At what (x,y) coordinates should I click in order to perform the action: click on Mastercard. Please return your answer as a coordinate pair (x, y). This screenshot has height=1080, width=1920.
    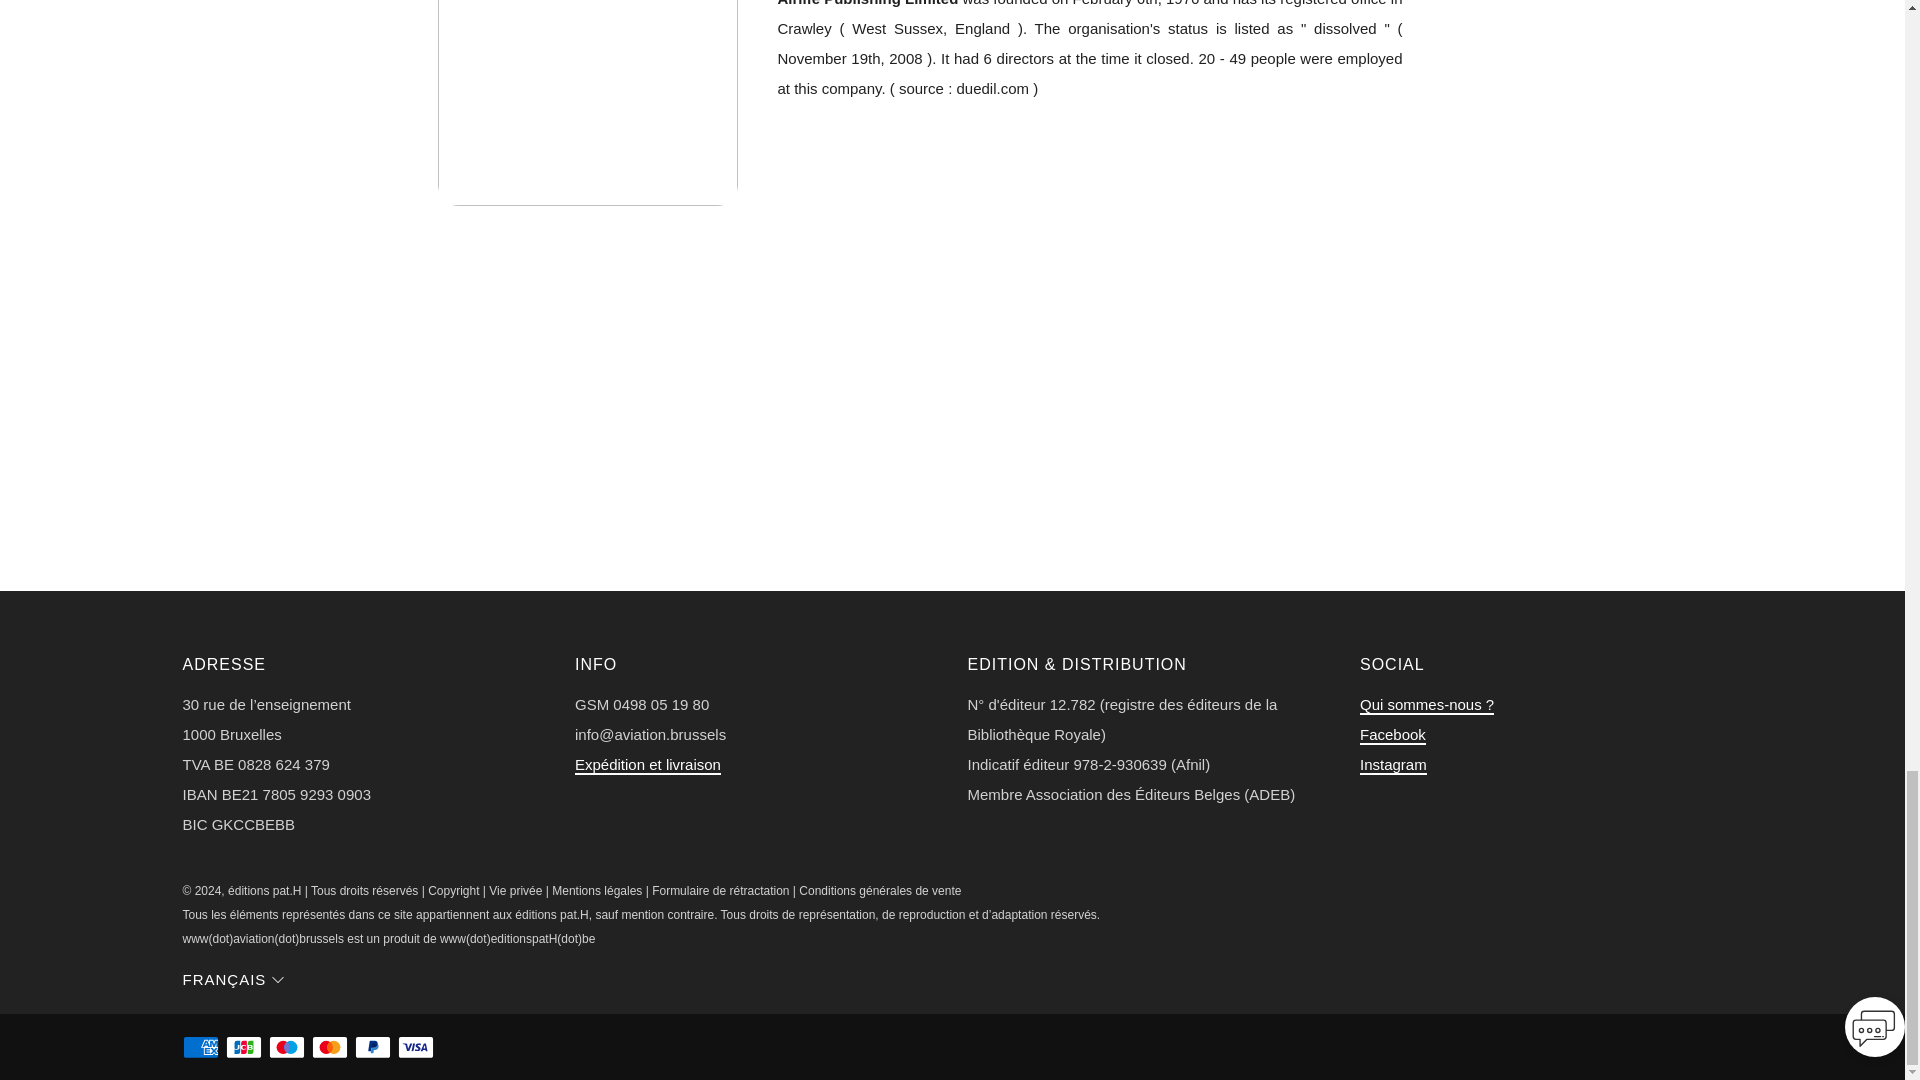
    Looking at the image, I should click on (329, 1048).